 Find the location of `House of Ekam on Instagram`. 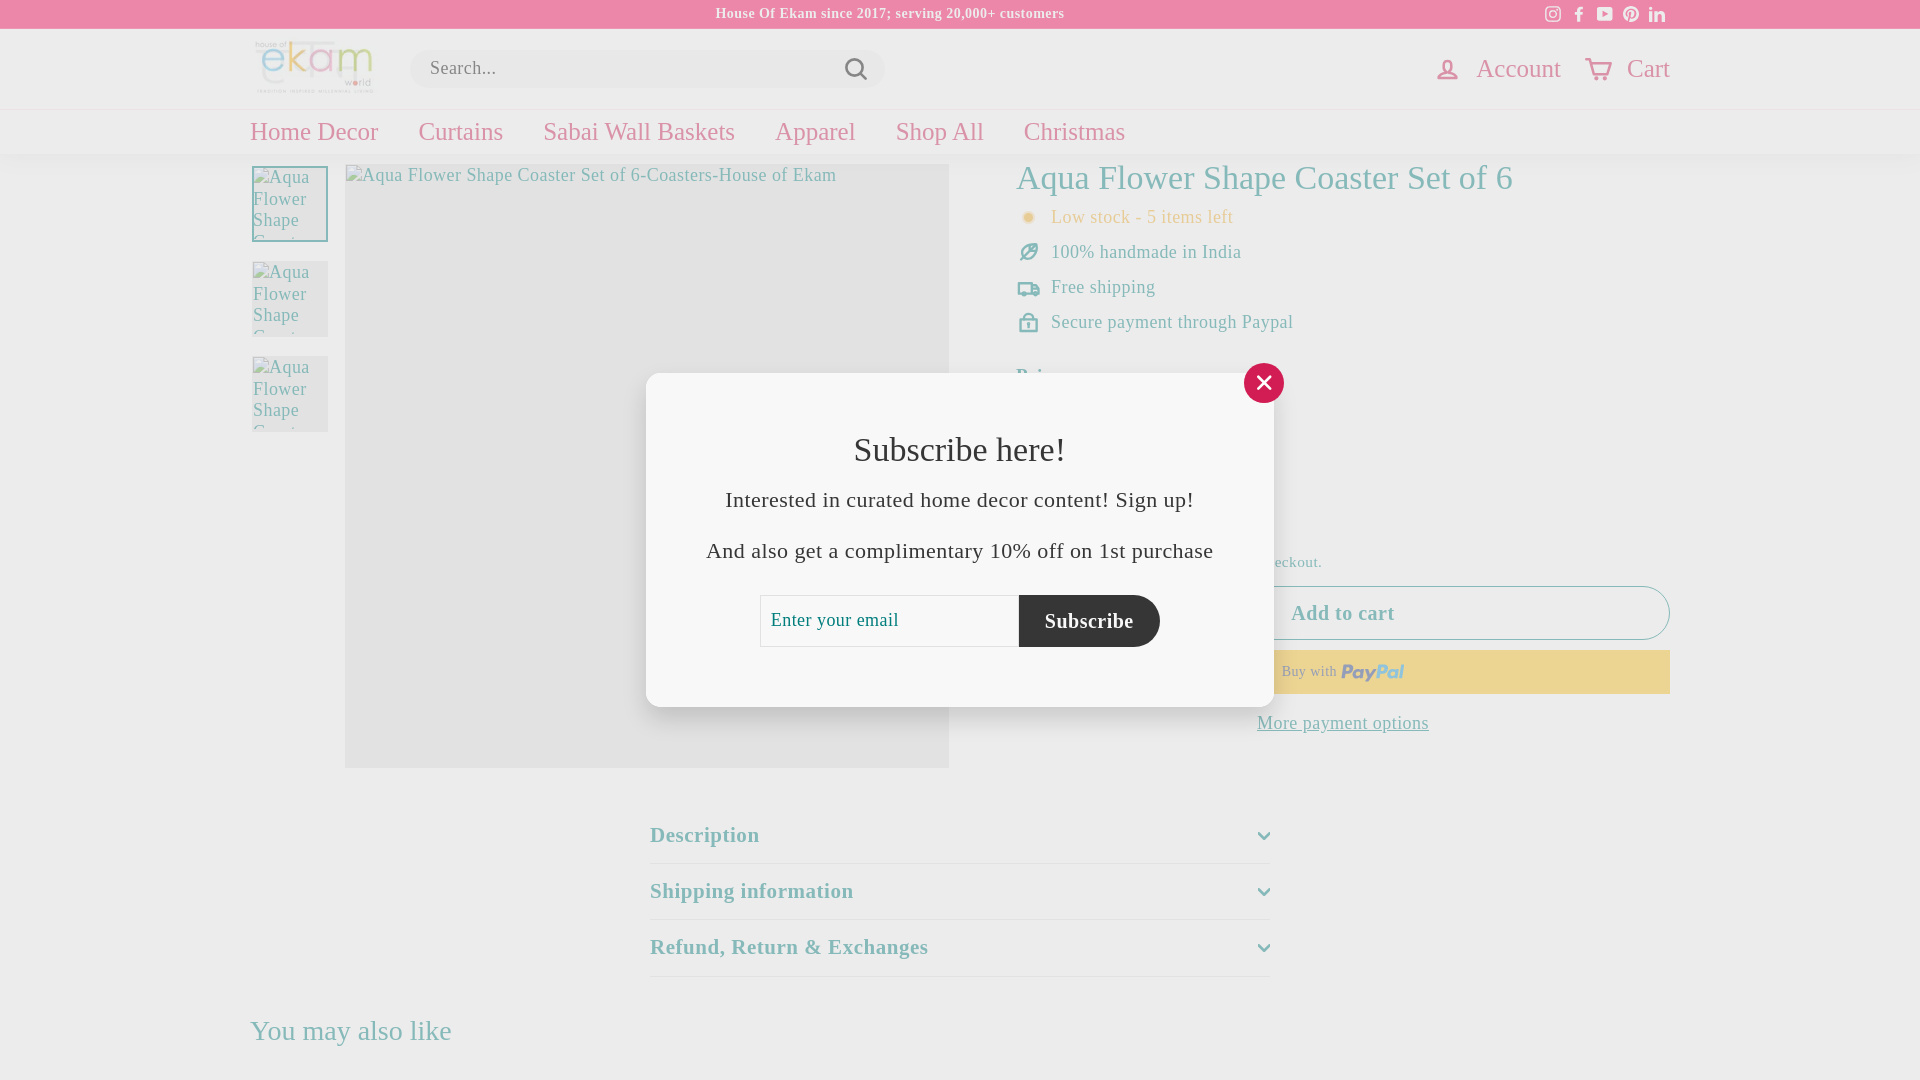

House of Ekam on Instagram is located at coordinates (1552, 14).